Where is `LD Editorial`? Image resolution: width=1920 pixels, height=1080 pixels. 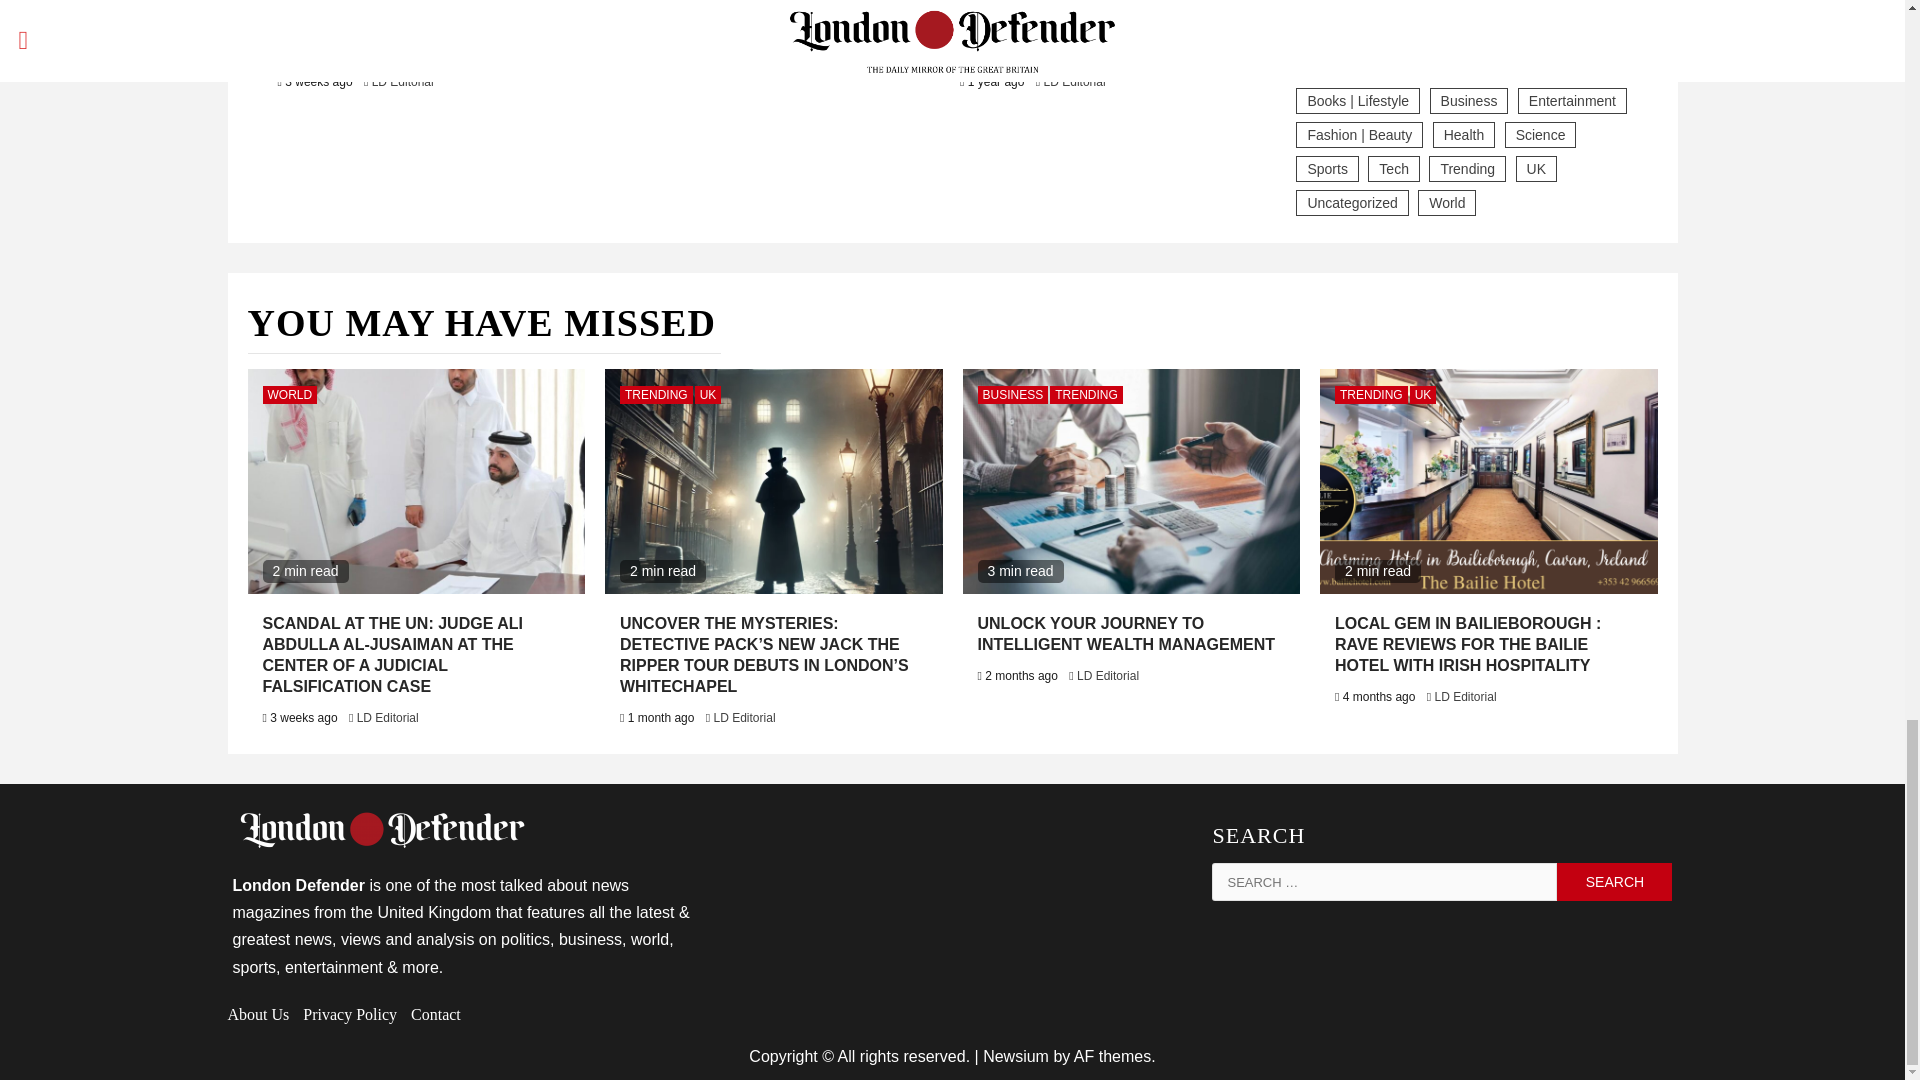
LD Editorial is located at coordinates (402, 81).